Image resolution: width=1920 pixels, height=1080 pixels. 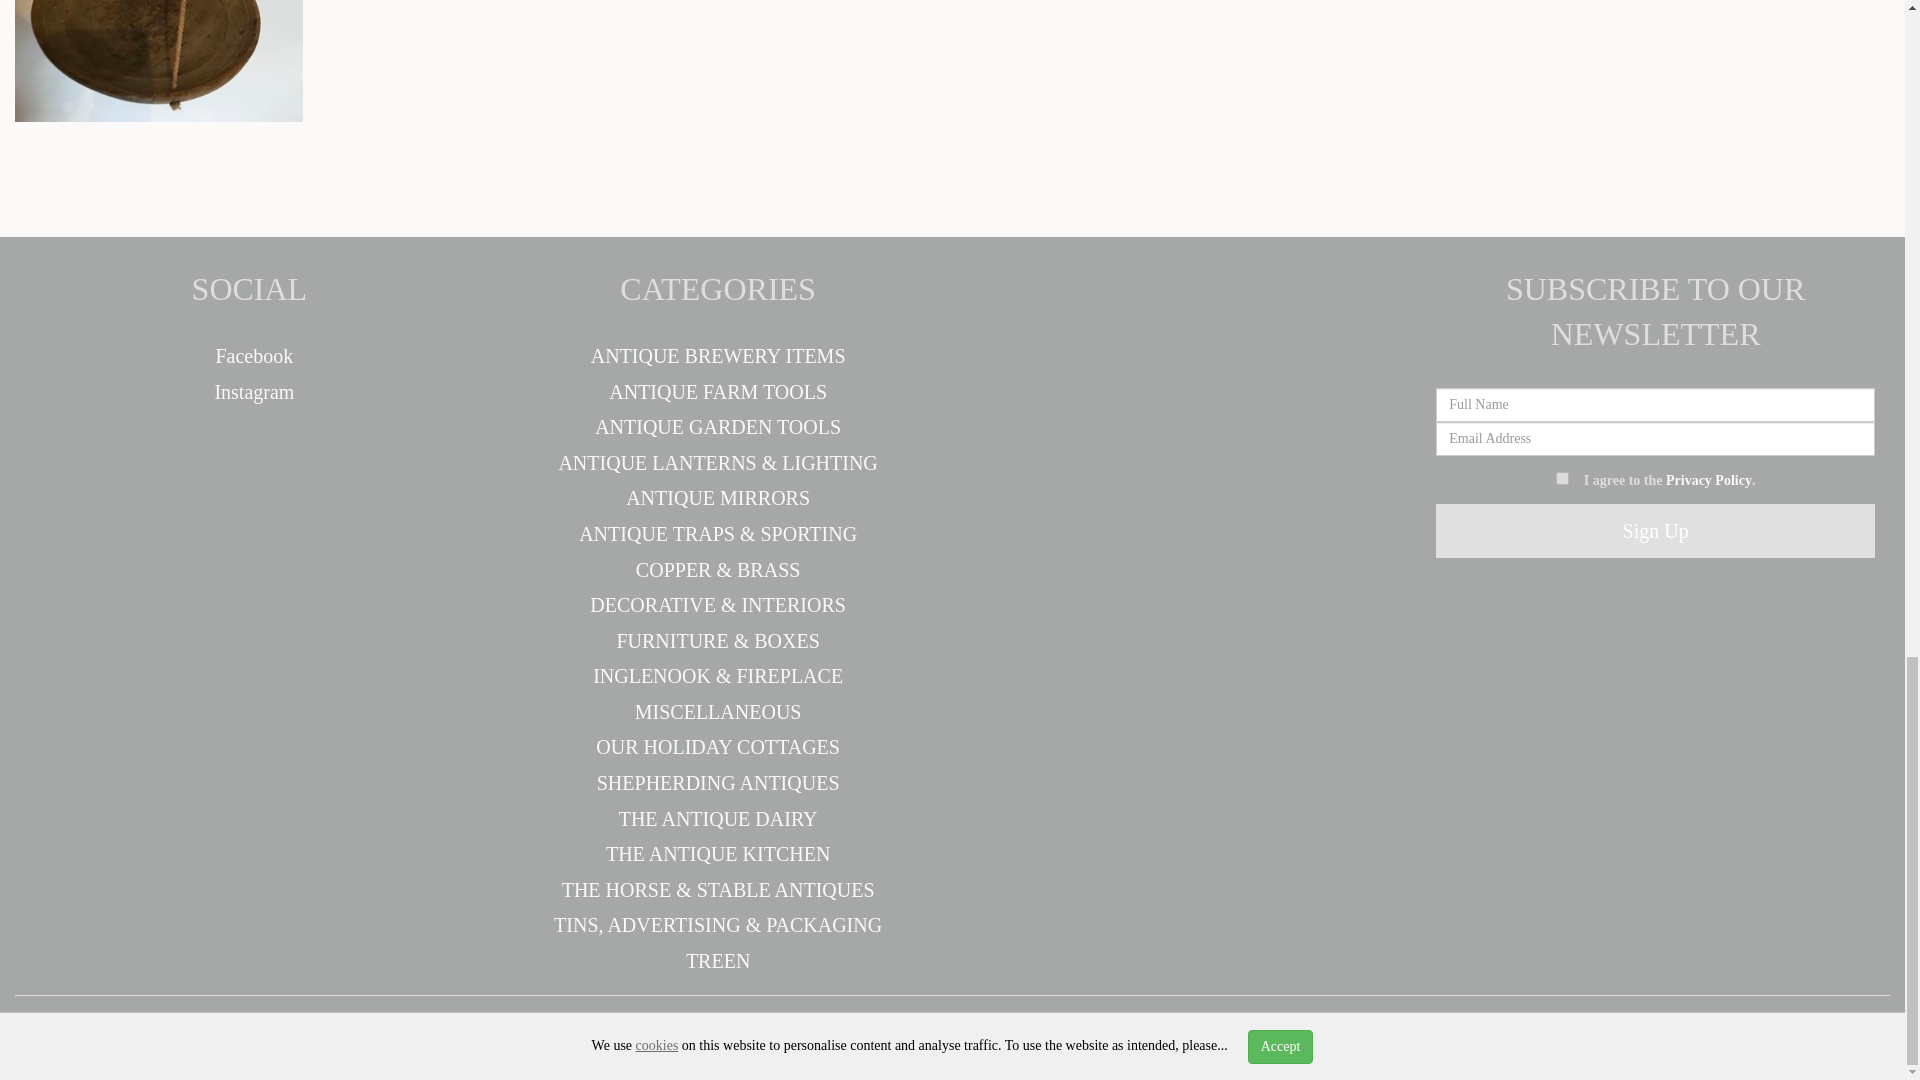 What do you see at coordinates (718, 782) in the screenshot?
I see `SHEPHERDING ANTIQUES` at bounding box center [718, 782].